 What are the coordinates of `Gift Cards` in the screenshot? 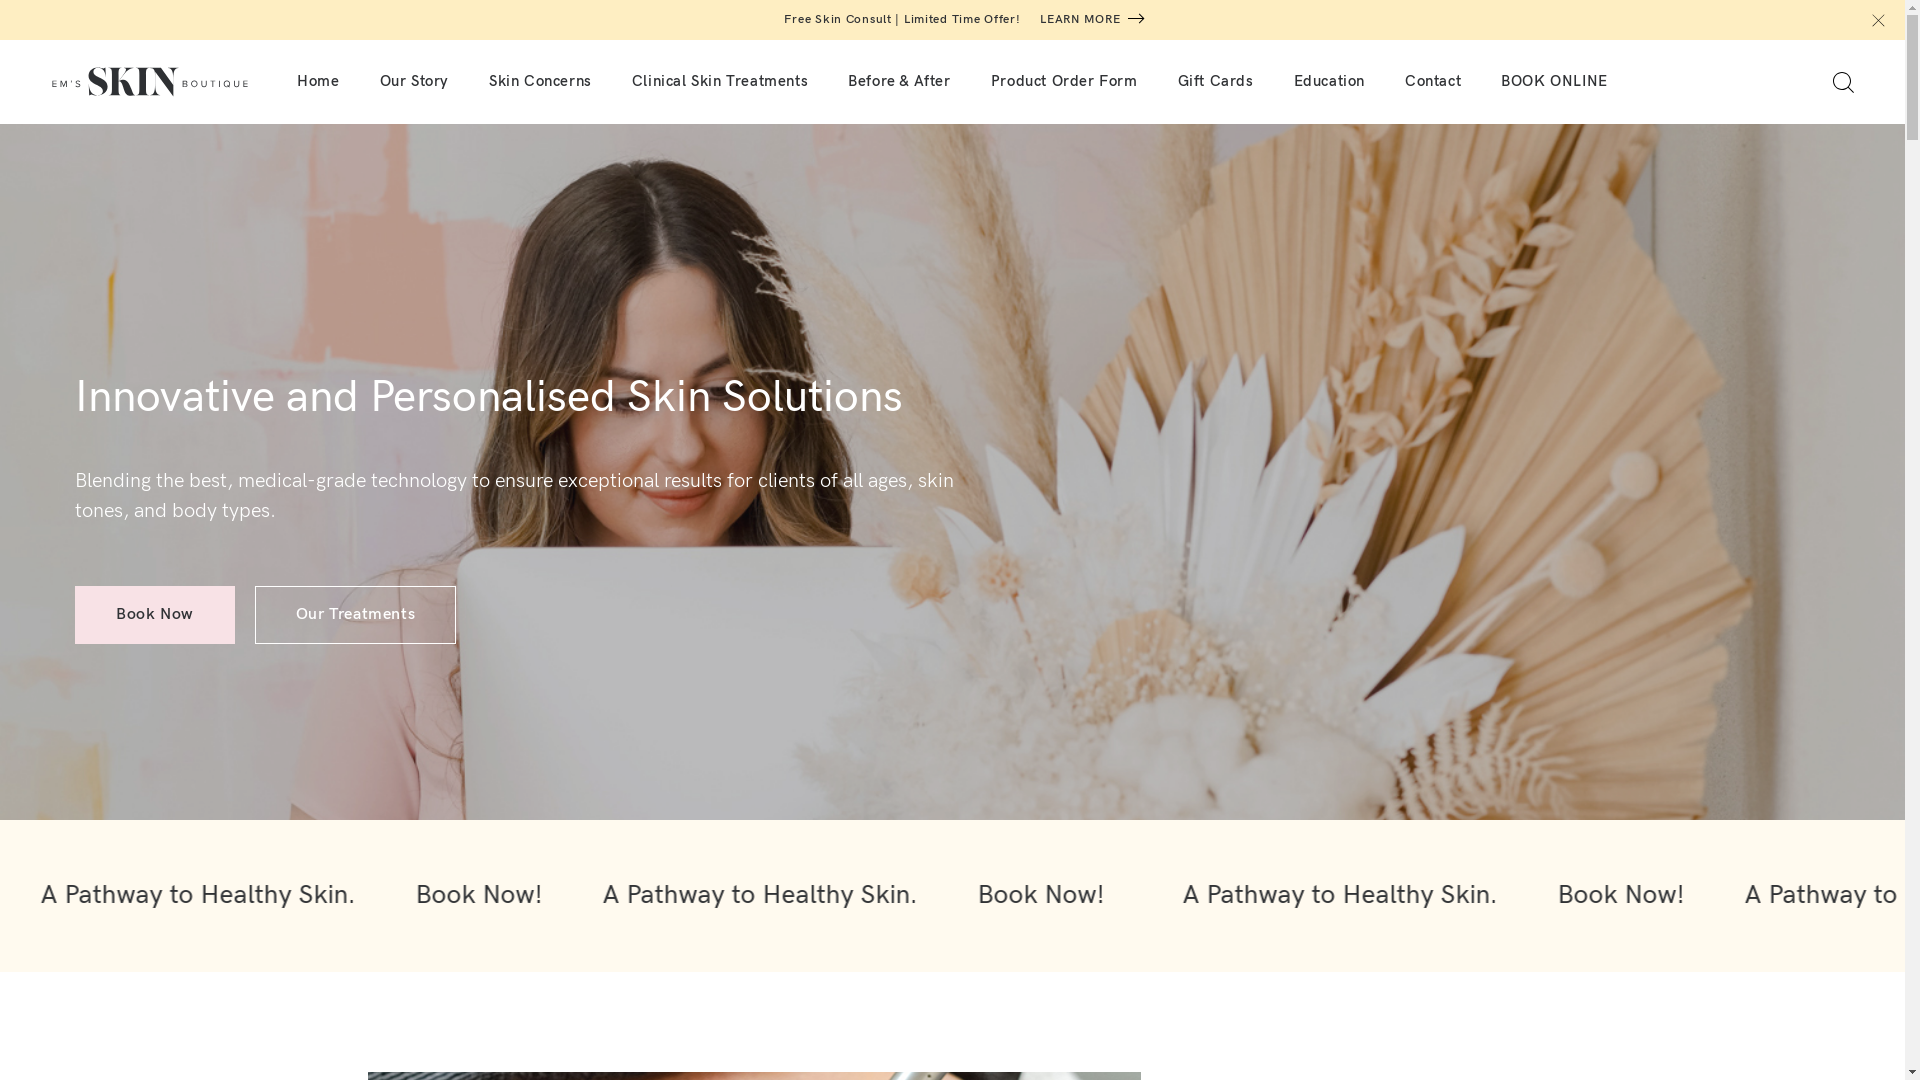 It's located at (1216, 82).